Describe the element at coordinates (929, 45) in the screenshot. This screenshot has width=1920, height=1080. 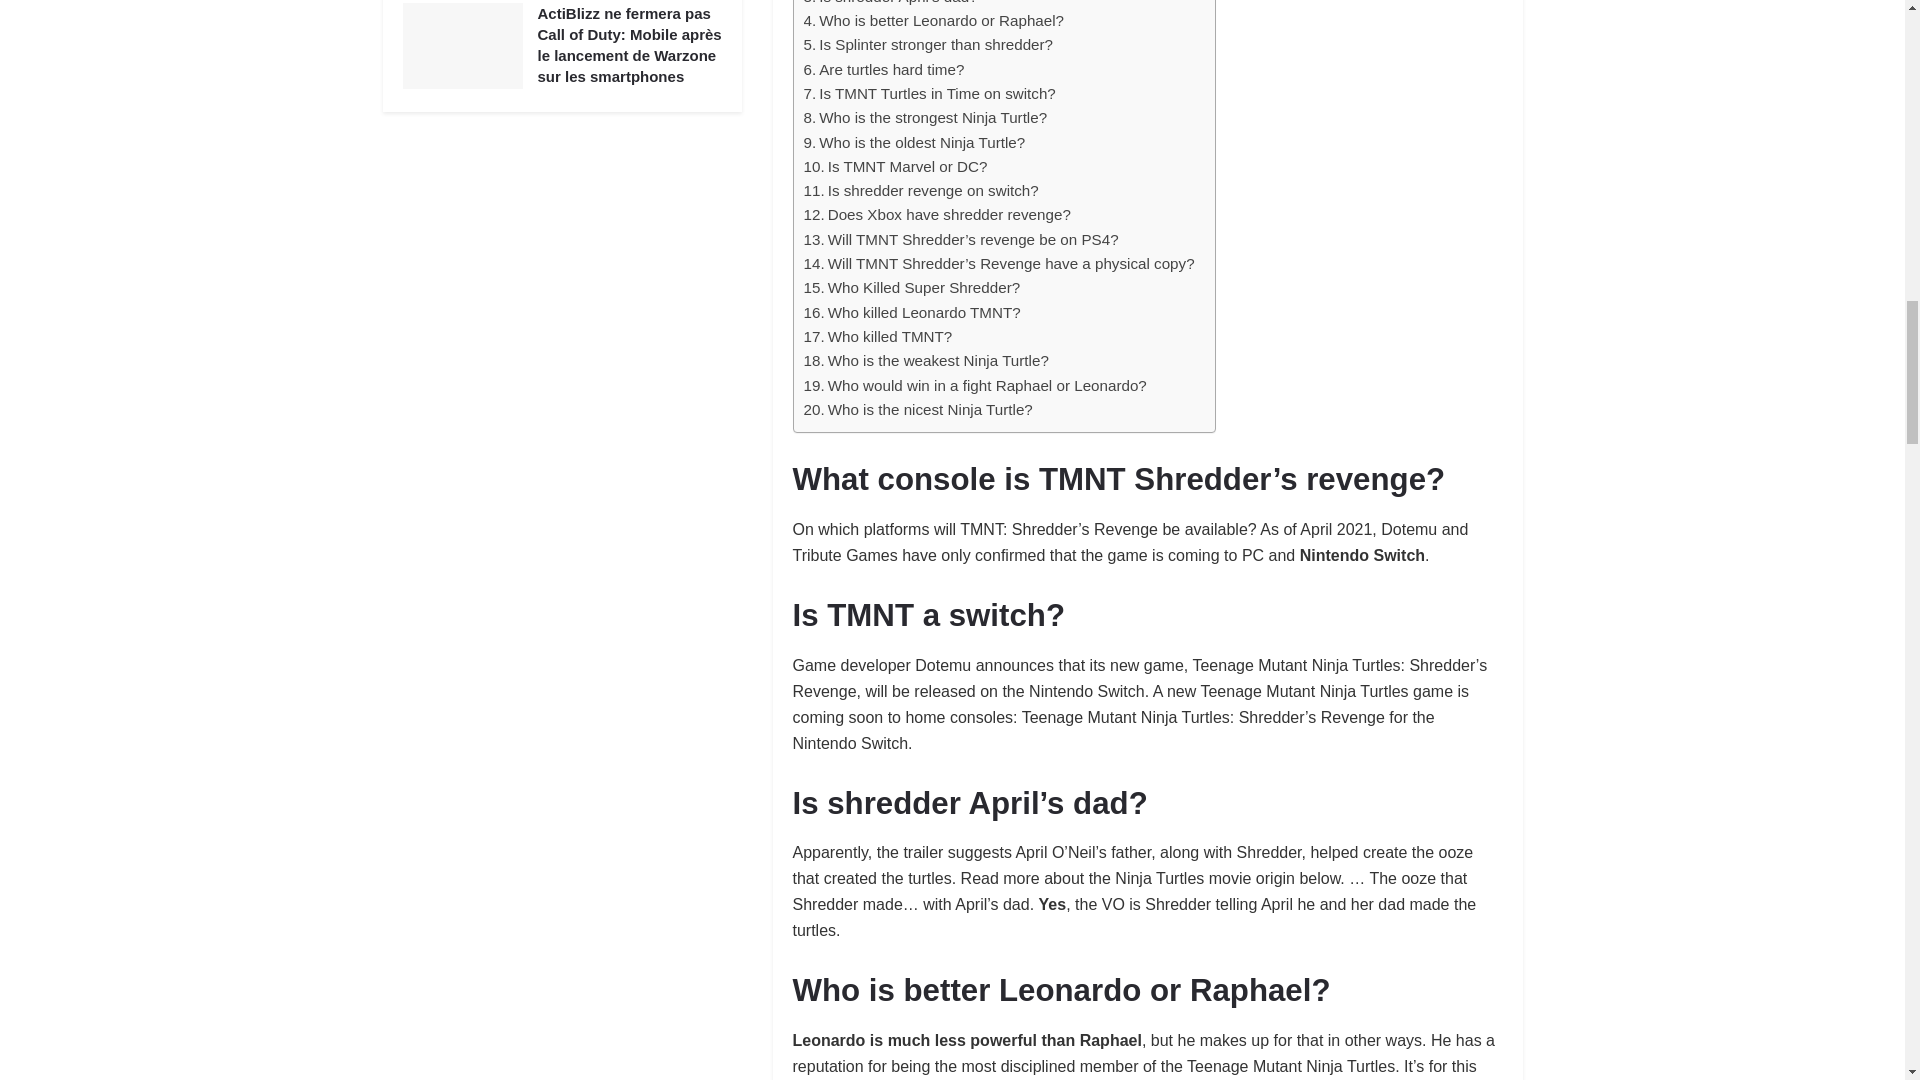
I see `Is Splinter stronger than shredder?` at that location.